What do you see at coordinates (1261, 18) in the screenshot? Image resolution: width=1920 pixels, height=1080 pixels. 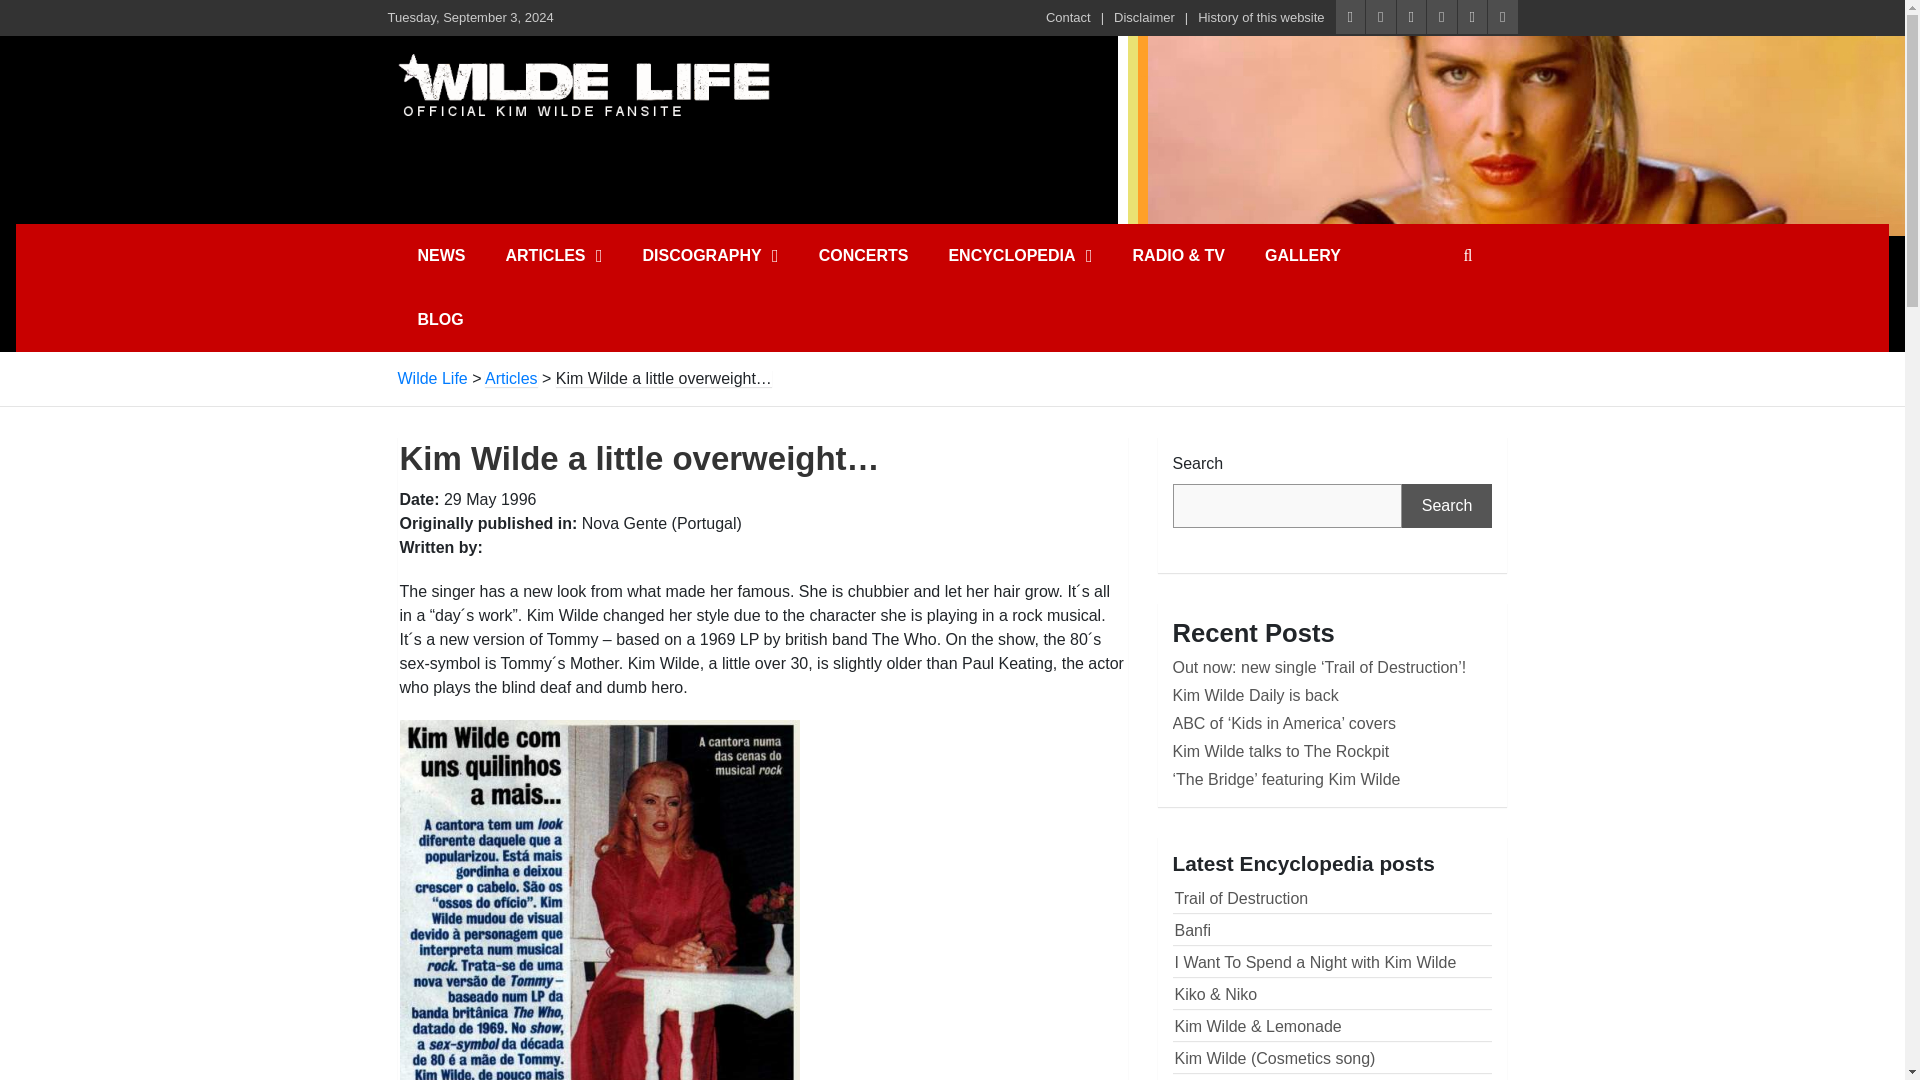 I see `History of this website` at bounding box center [1261, 18].